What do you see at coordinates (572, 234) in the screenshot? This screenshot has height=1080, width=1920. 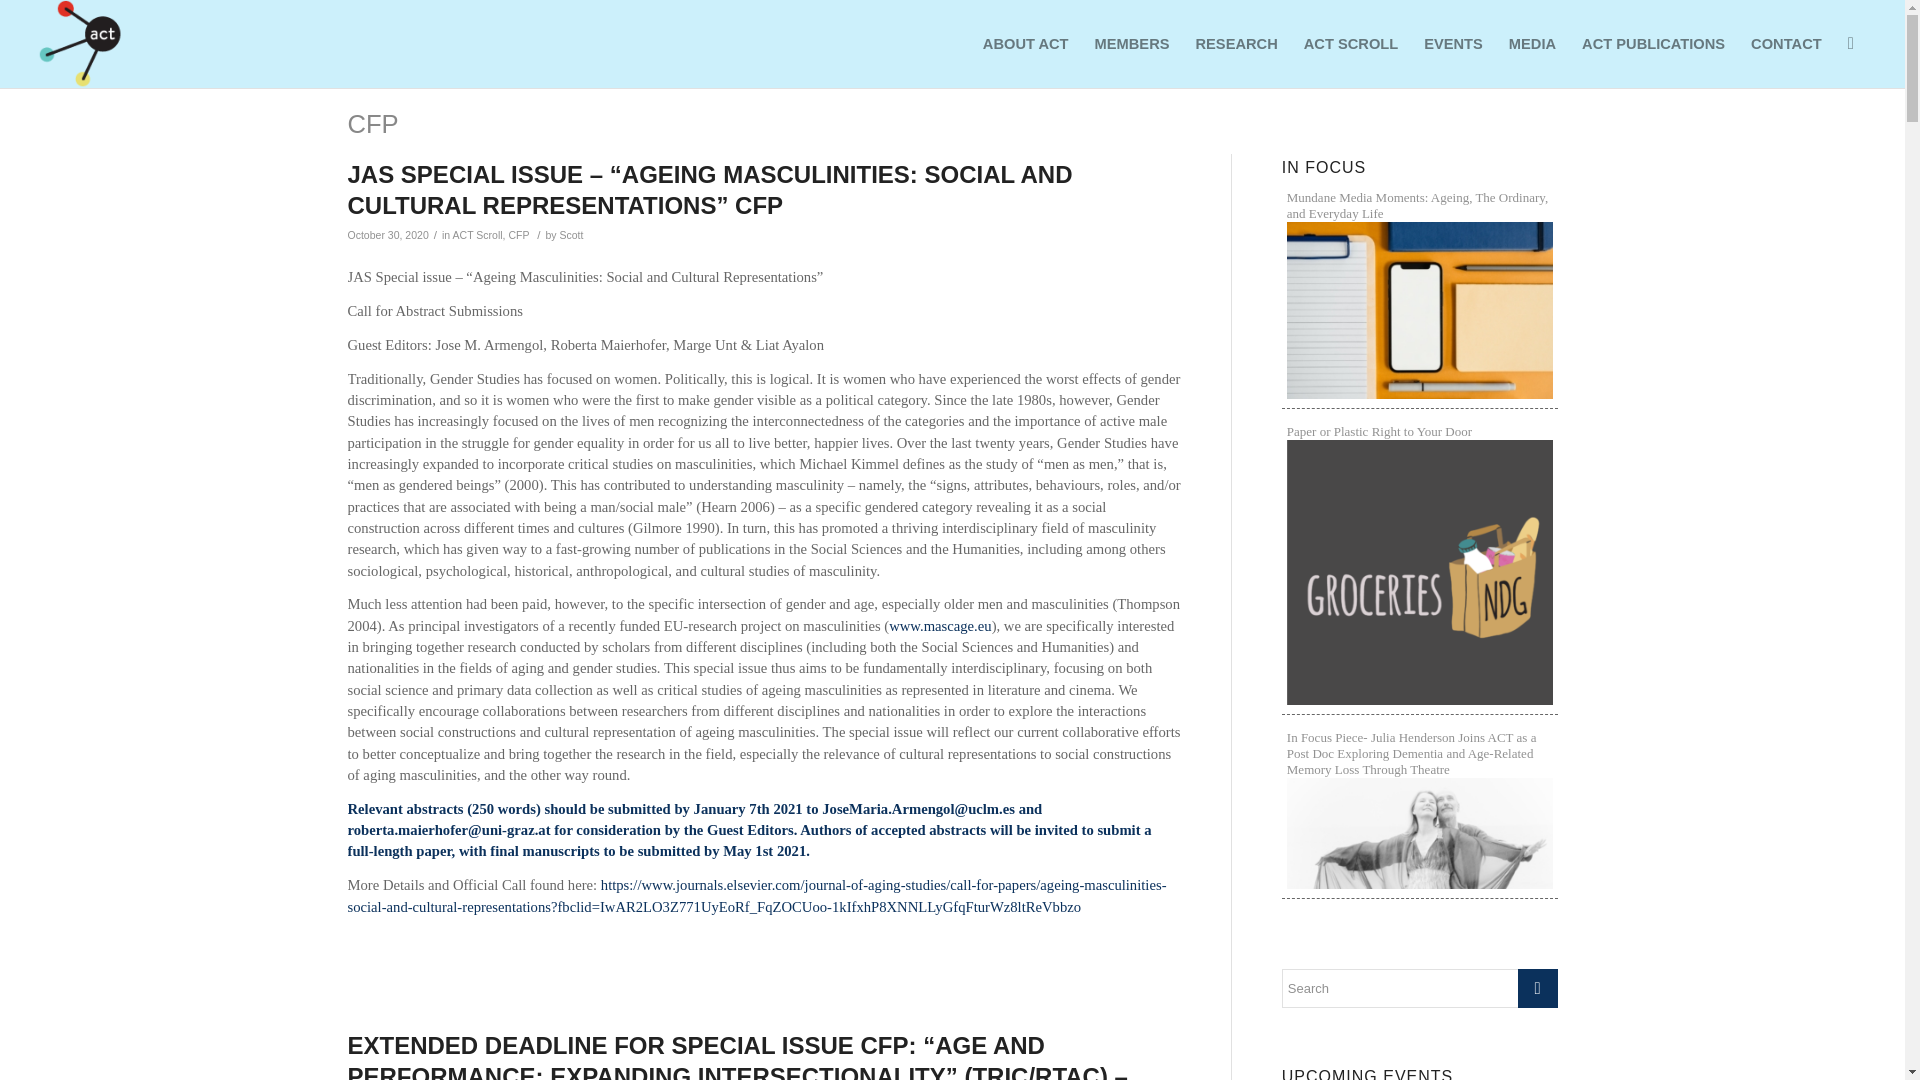 I see `Posts by Scott` at bounding box center [572, 234].